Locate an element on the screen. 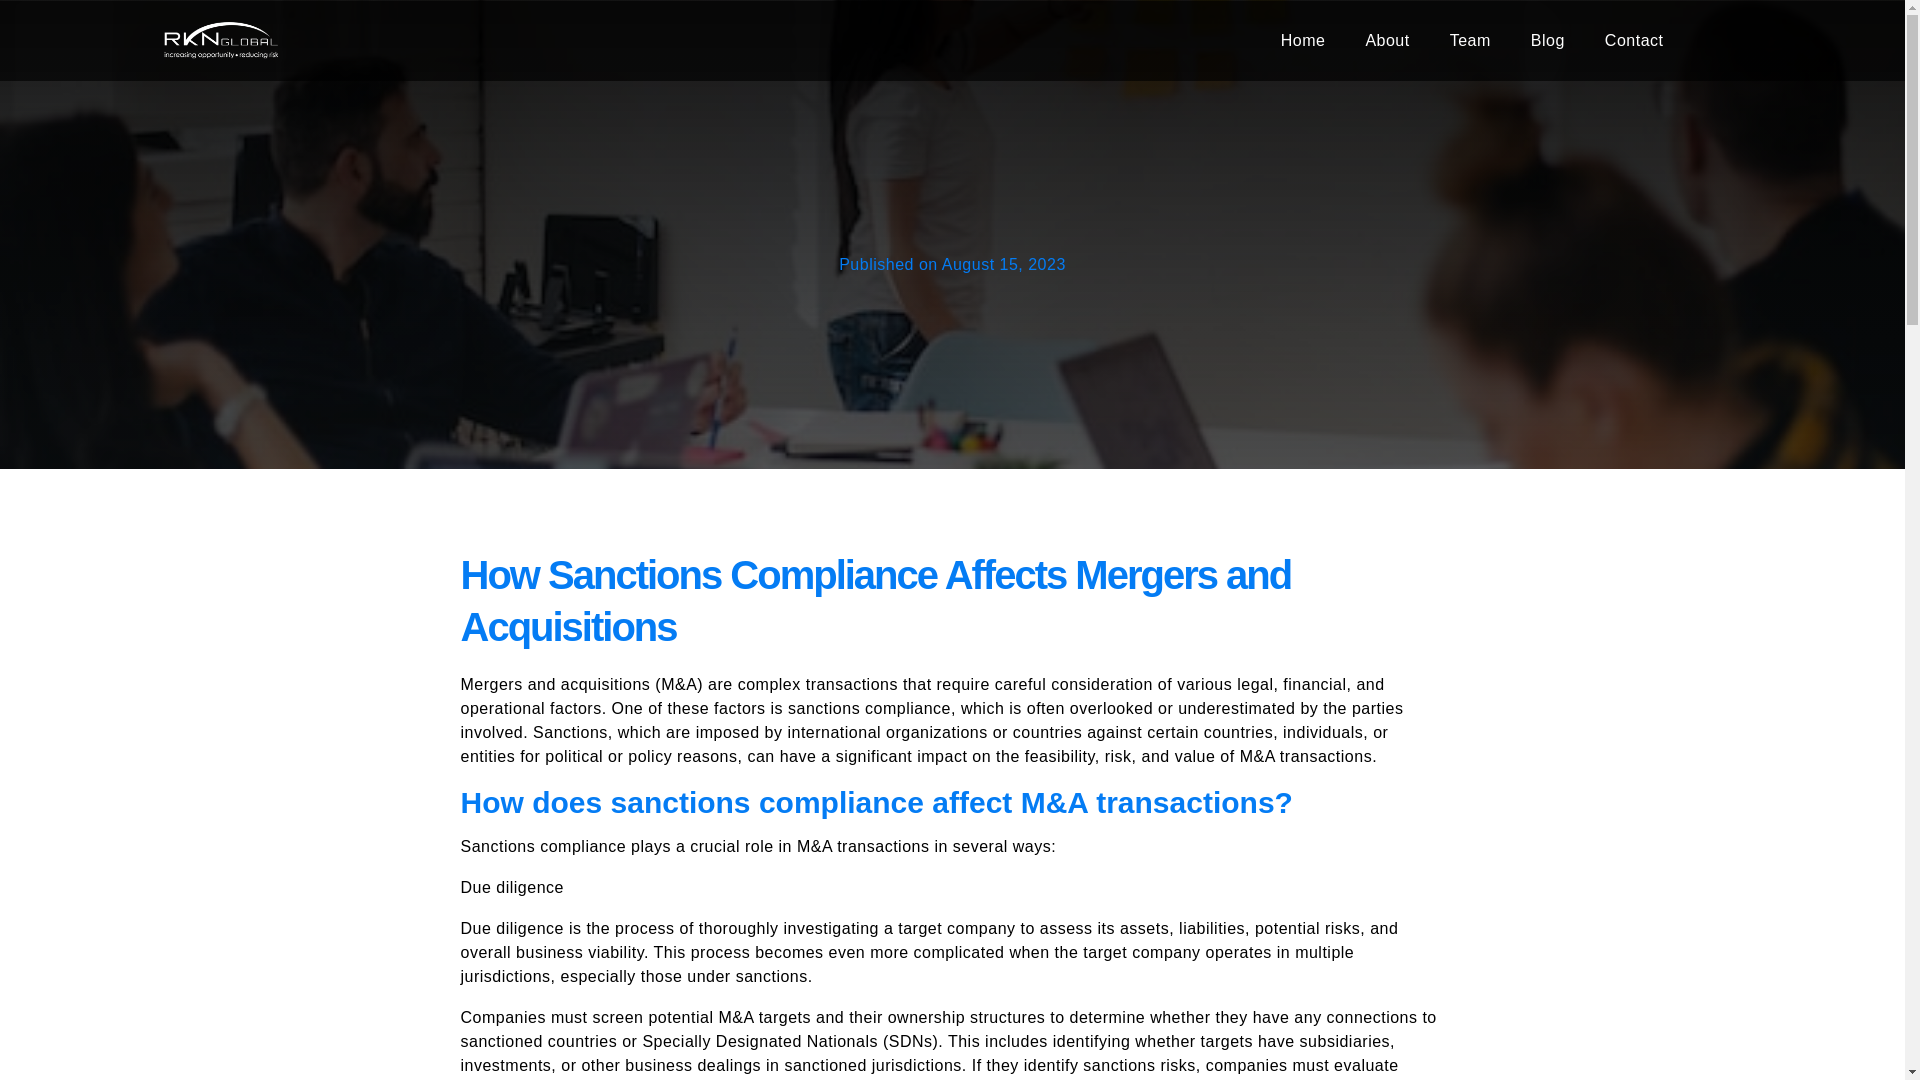  Team is located at coordinates (1470, 40).